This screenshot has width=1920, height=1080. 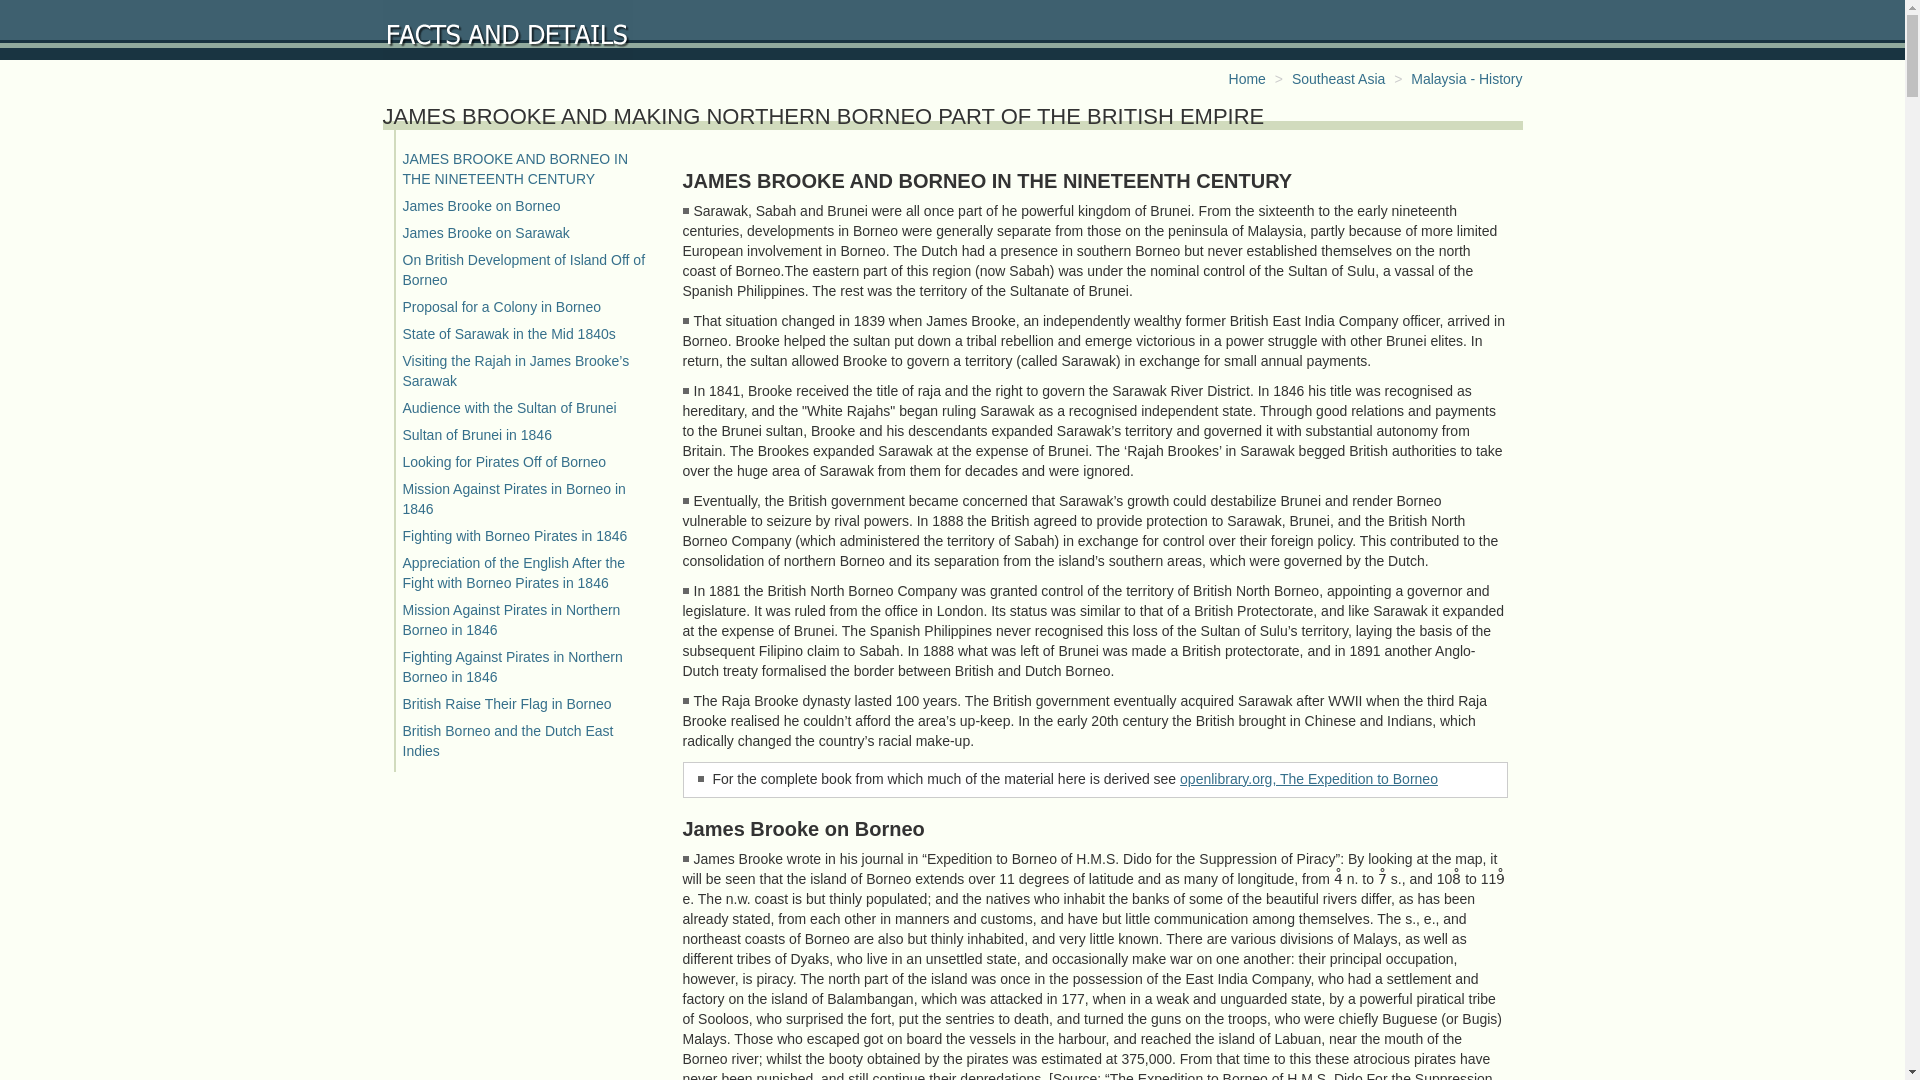 I want to click on Sultan of Brunei in 1846, so click(x=476, y=434).